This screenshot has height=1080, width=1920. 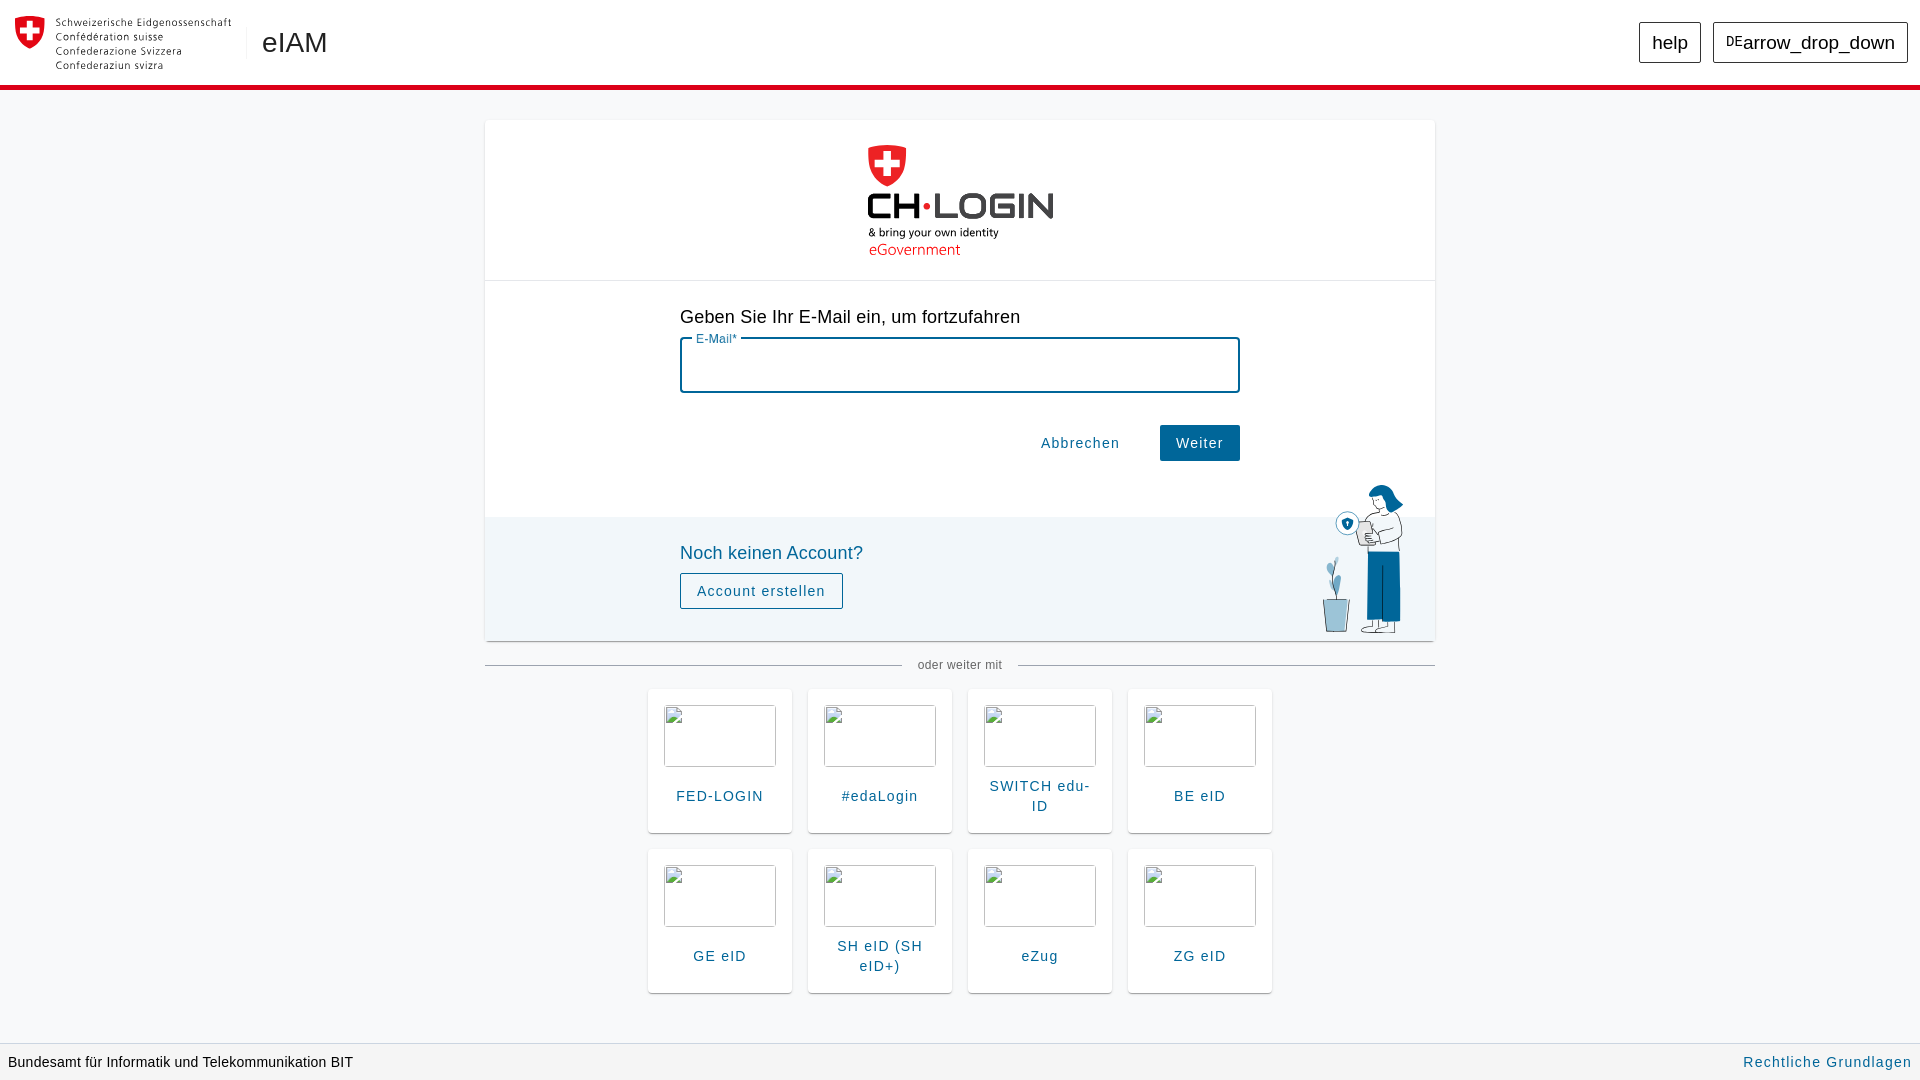 What do you see at coordinates (281, 43) in the screenshot?
I see `eIAM` at bounding box center [281, 43].